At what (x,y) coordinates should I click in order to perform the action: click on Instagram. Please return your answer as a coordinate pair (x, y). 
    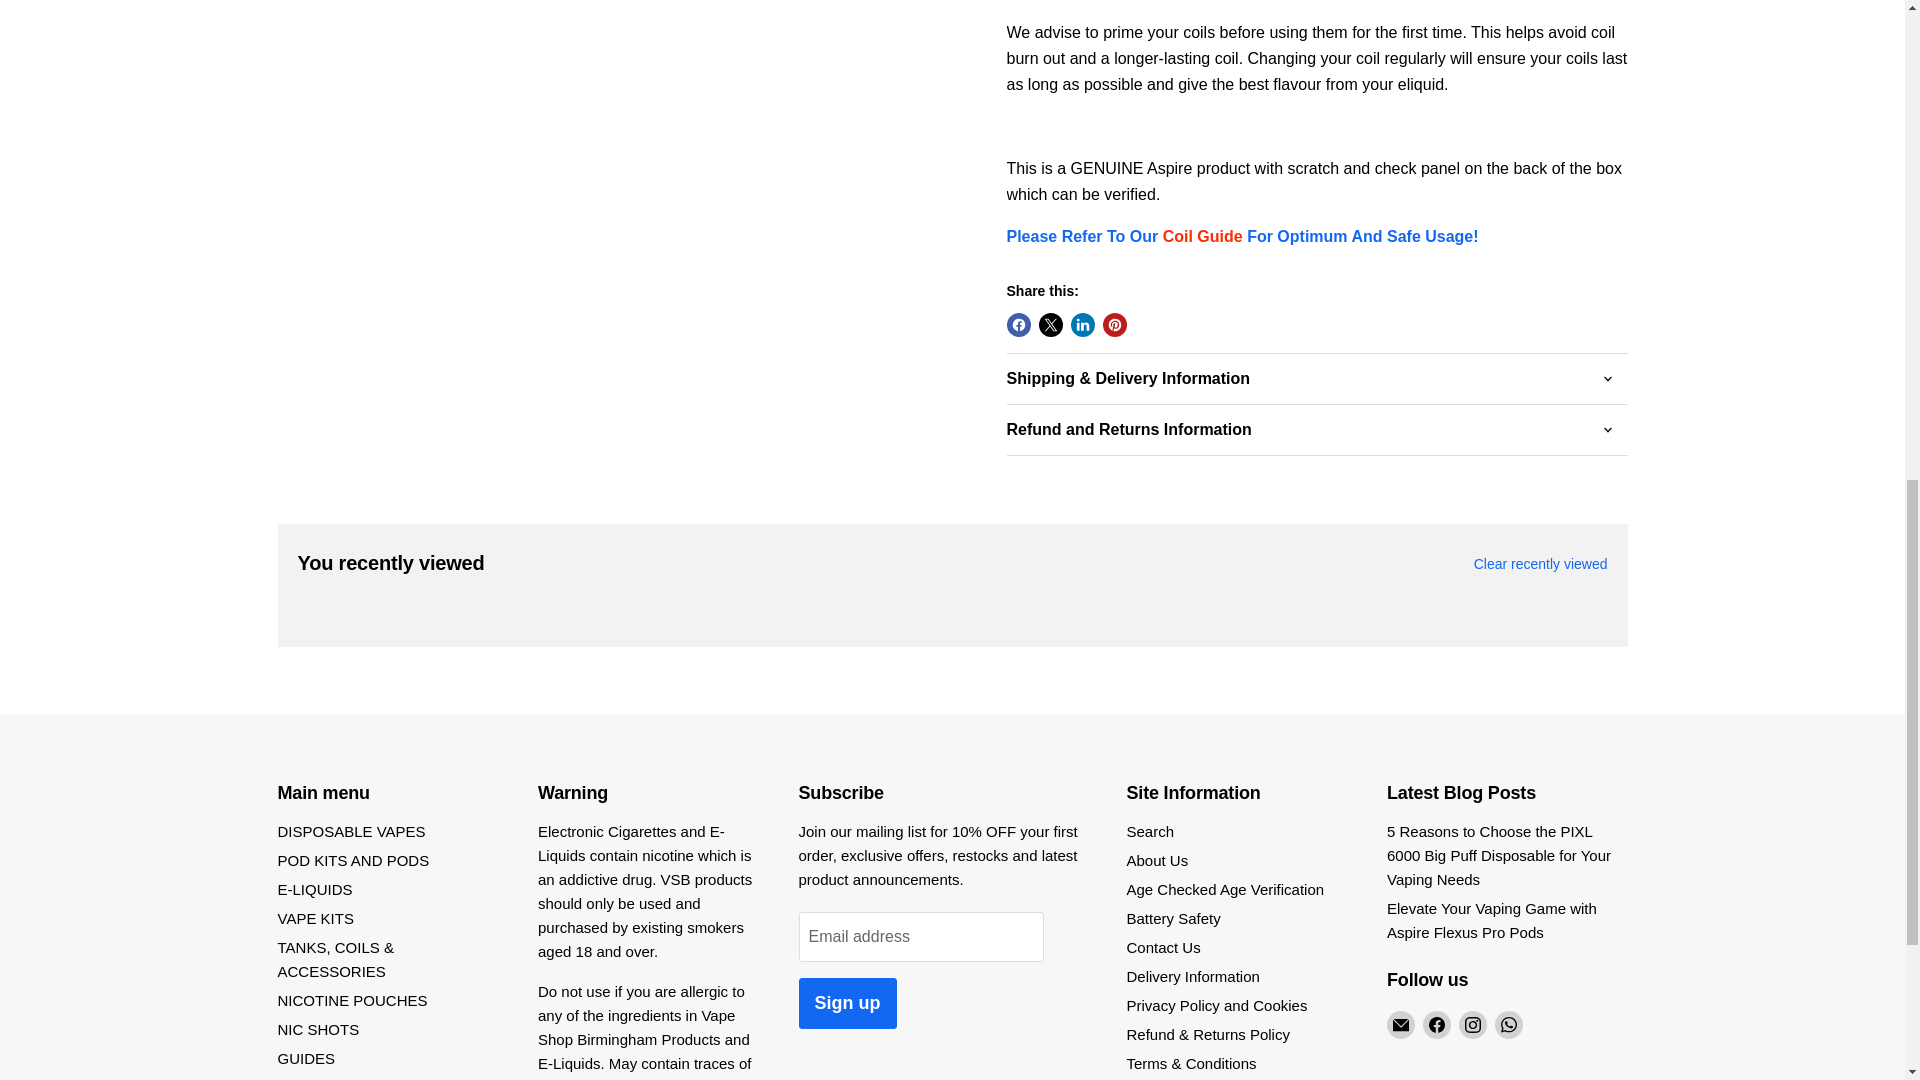
    Looking at the image, I should click on (1472, 1024).